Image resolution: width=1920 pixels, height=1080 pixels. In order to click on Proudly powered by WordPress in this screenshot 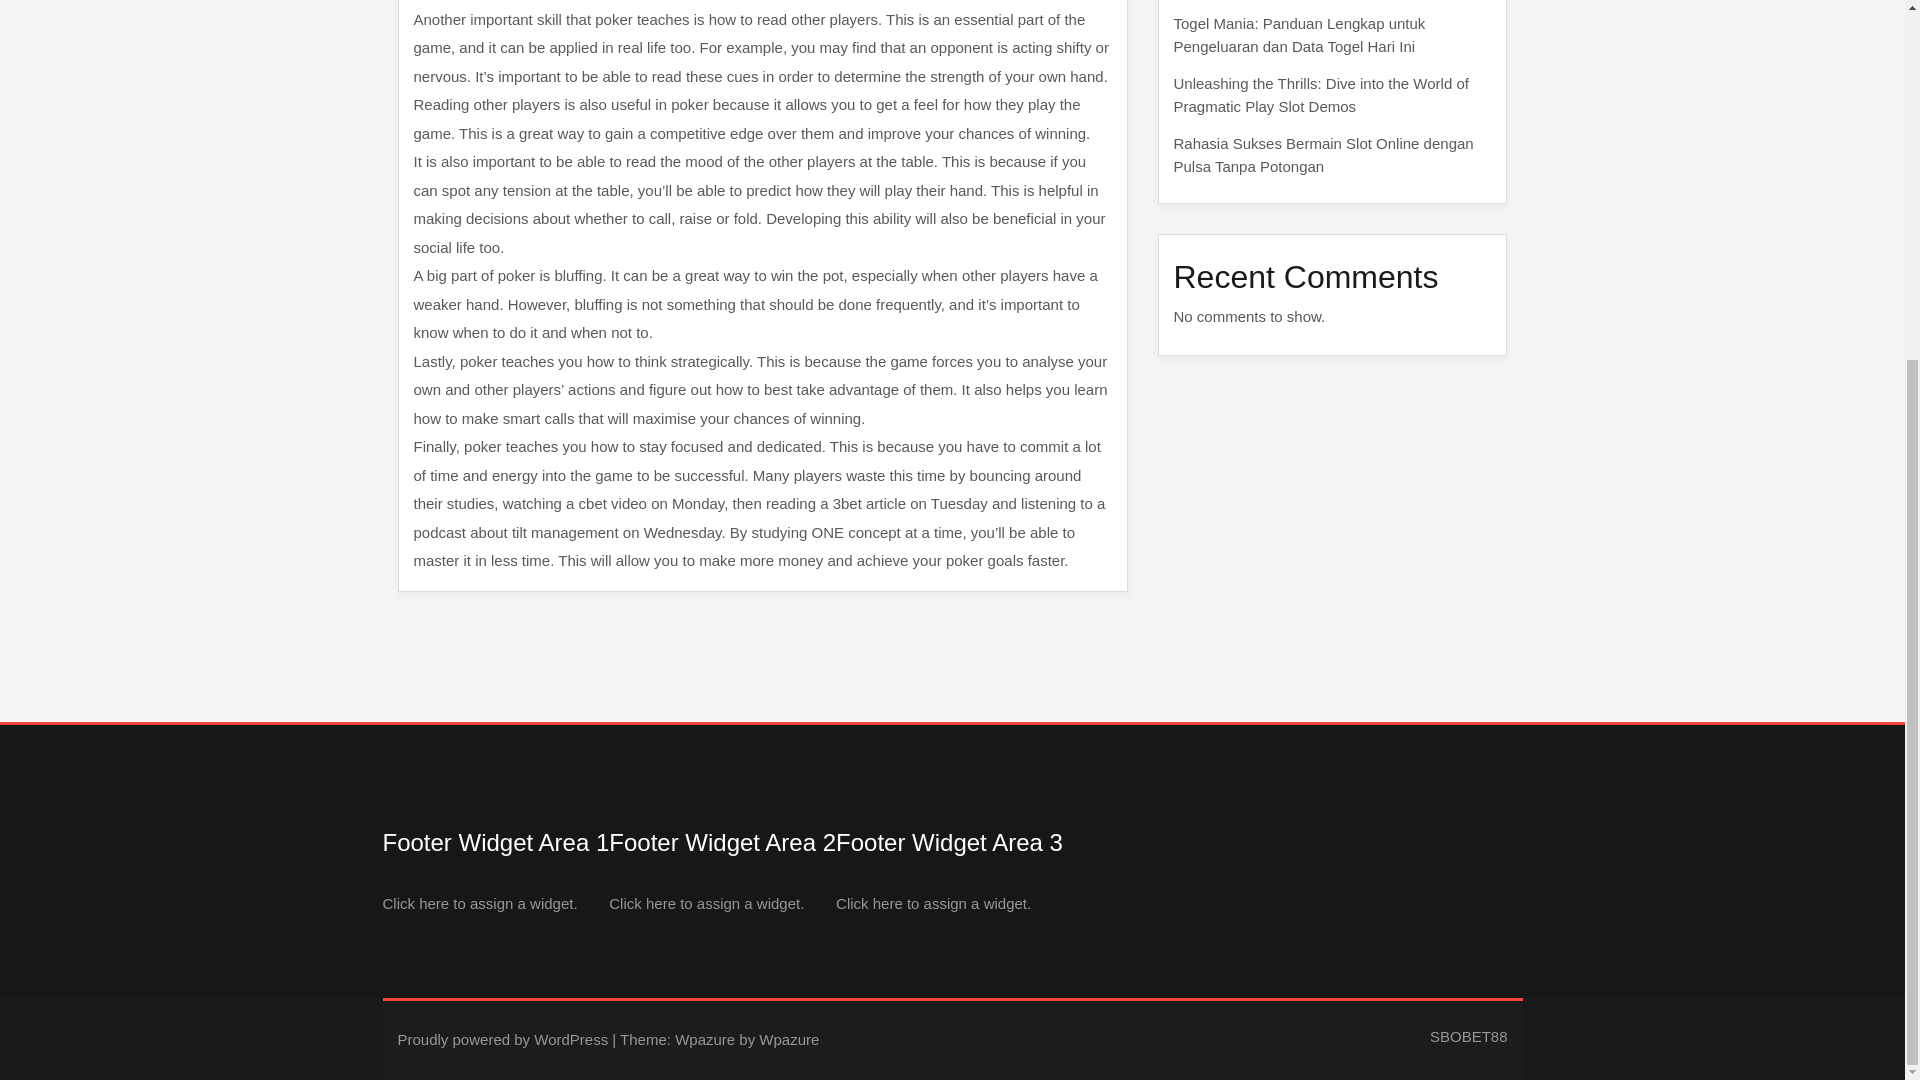, I will do `click(502, 1039)`.